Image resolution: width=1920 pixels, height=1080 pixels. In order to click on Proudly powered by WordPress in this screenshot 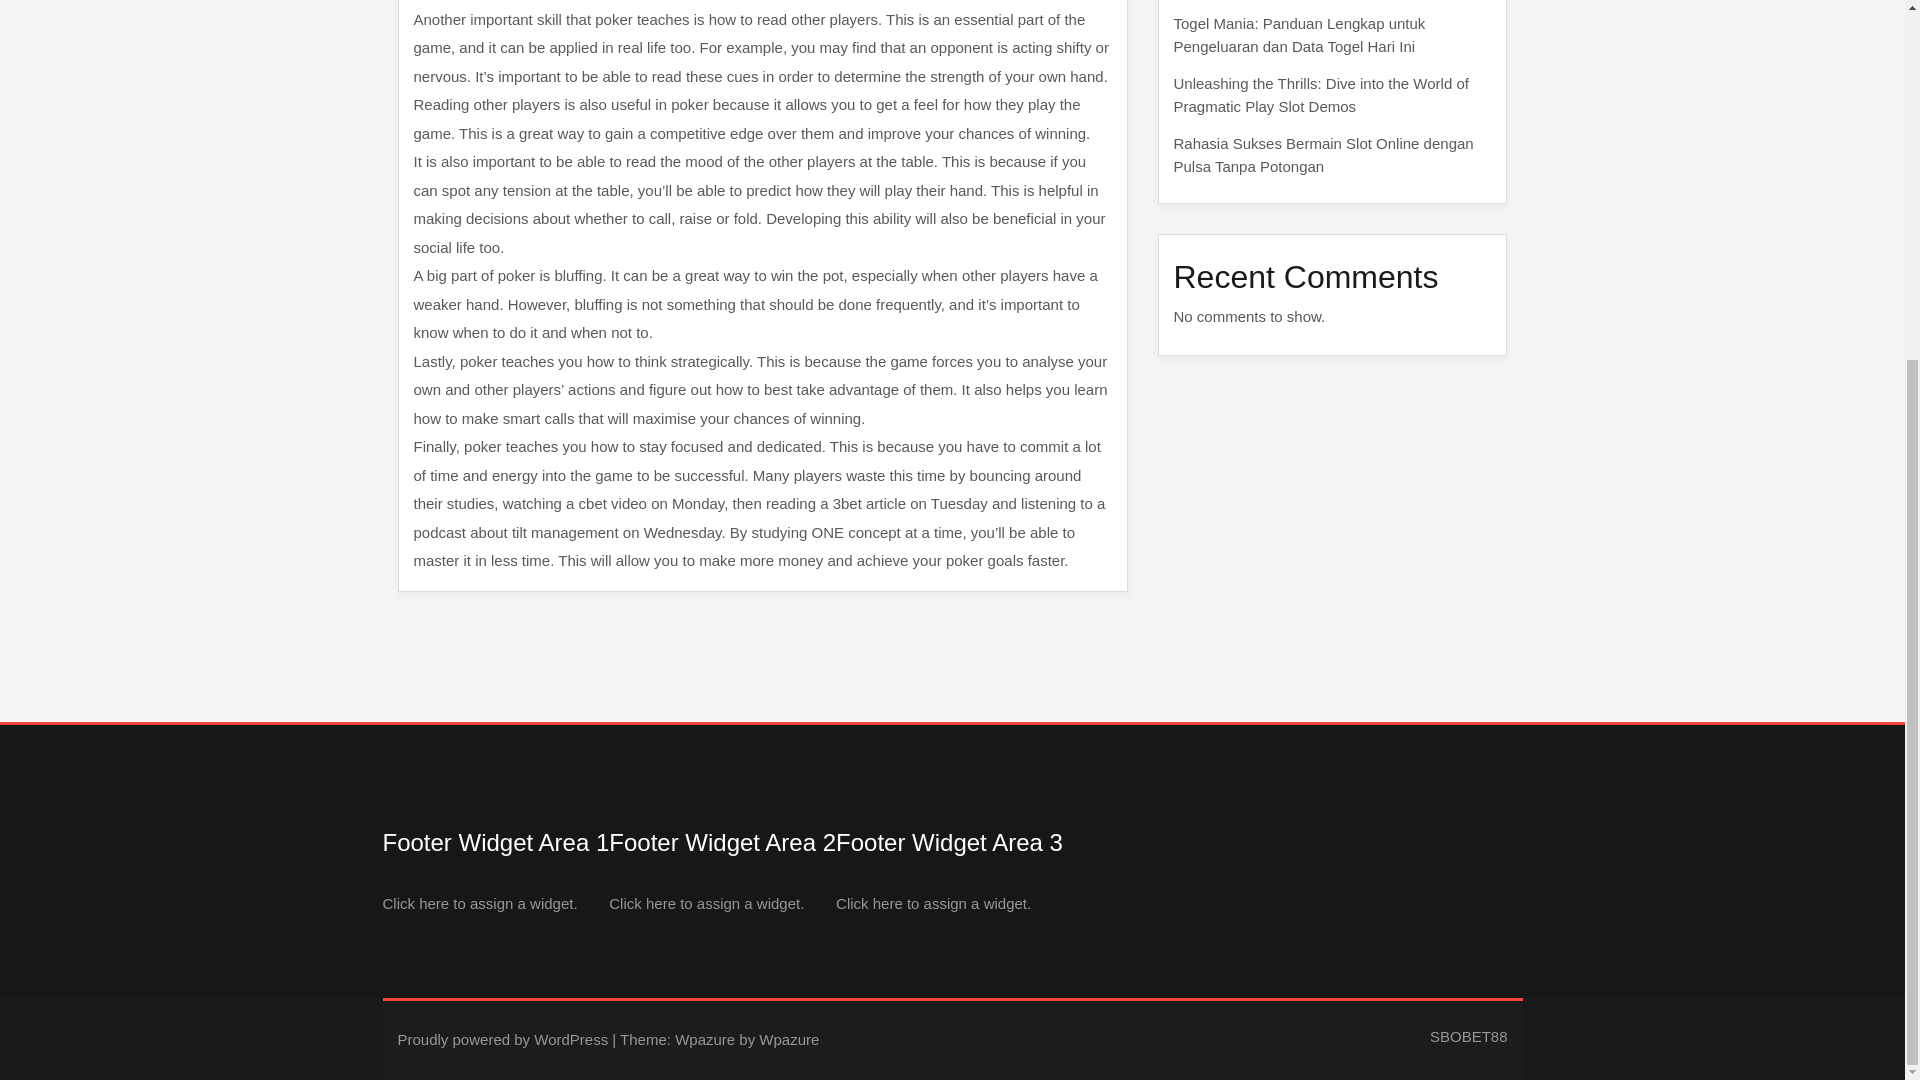, I will do `click(502, 1039)`.